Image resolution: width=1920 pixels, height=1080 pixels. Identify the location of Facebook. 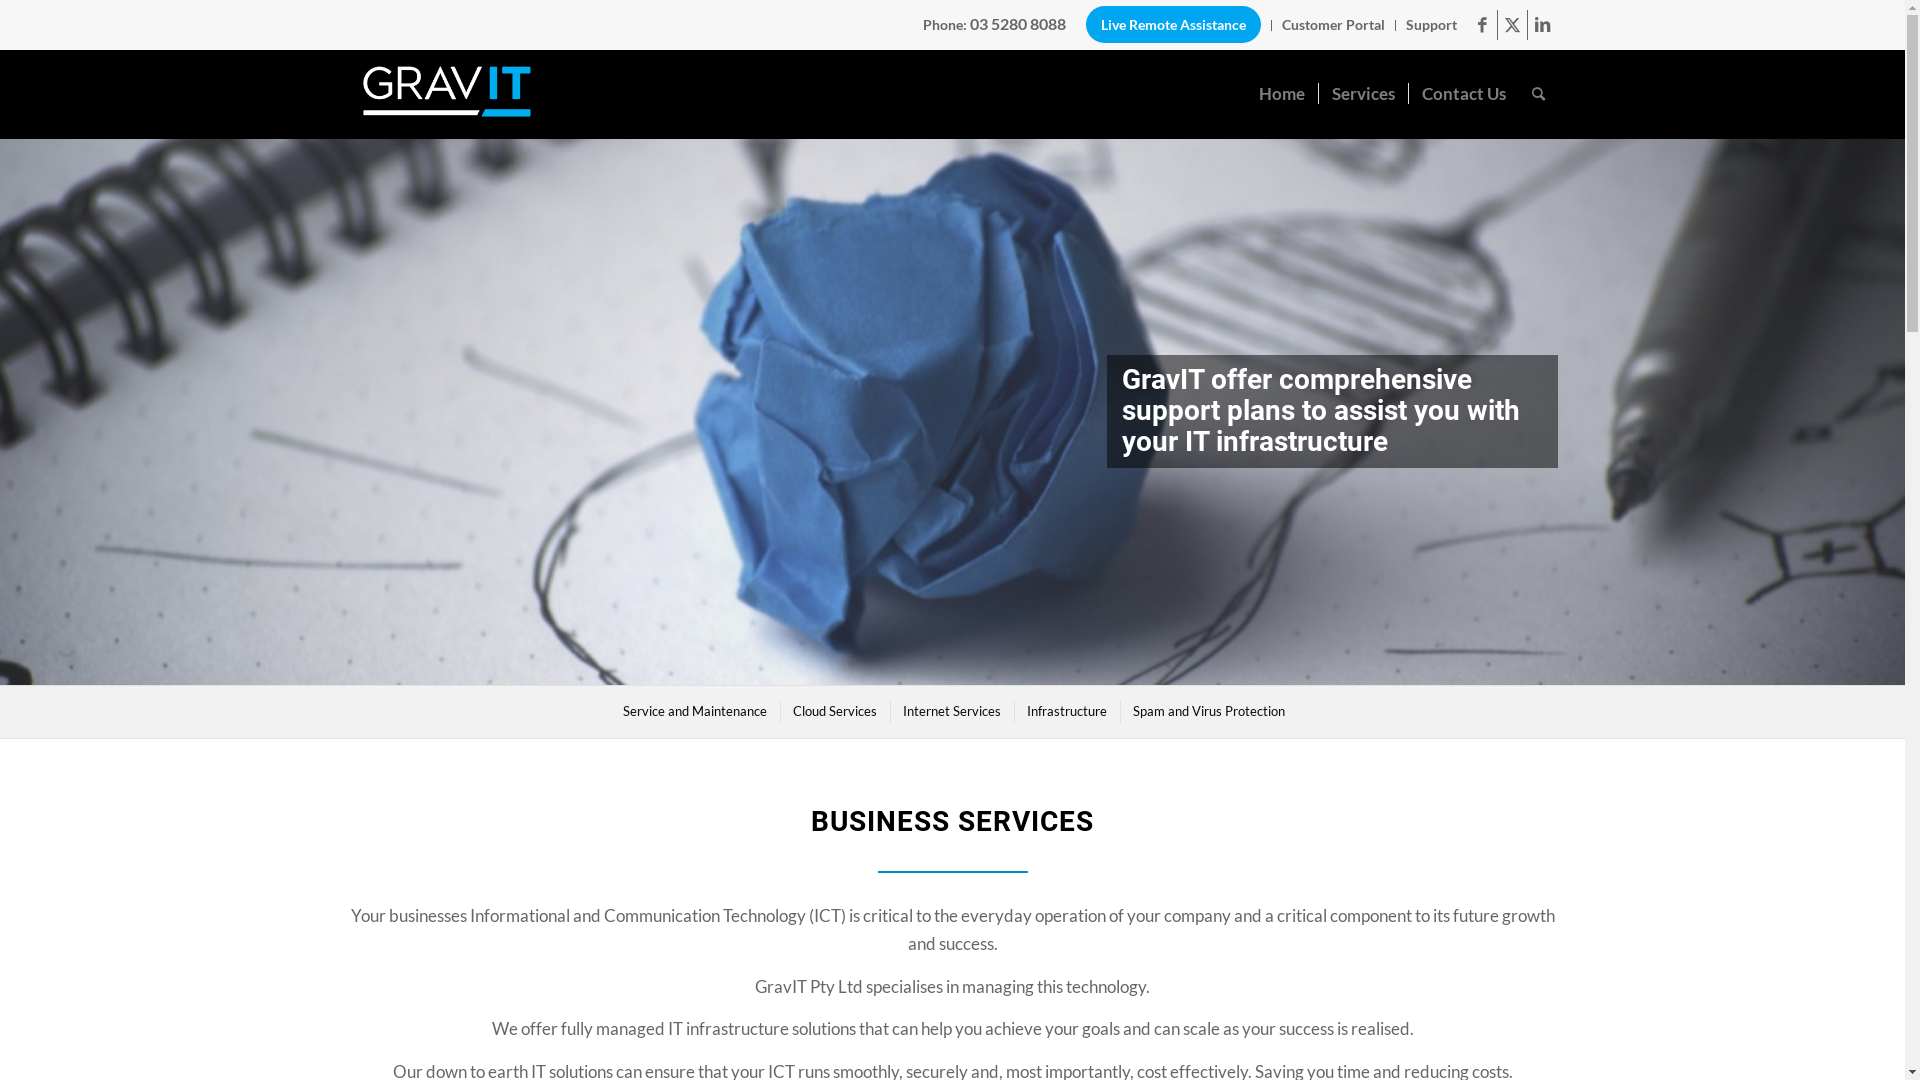
(1482, 25).